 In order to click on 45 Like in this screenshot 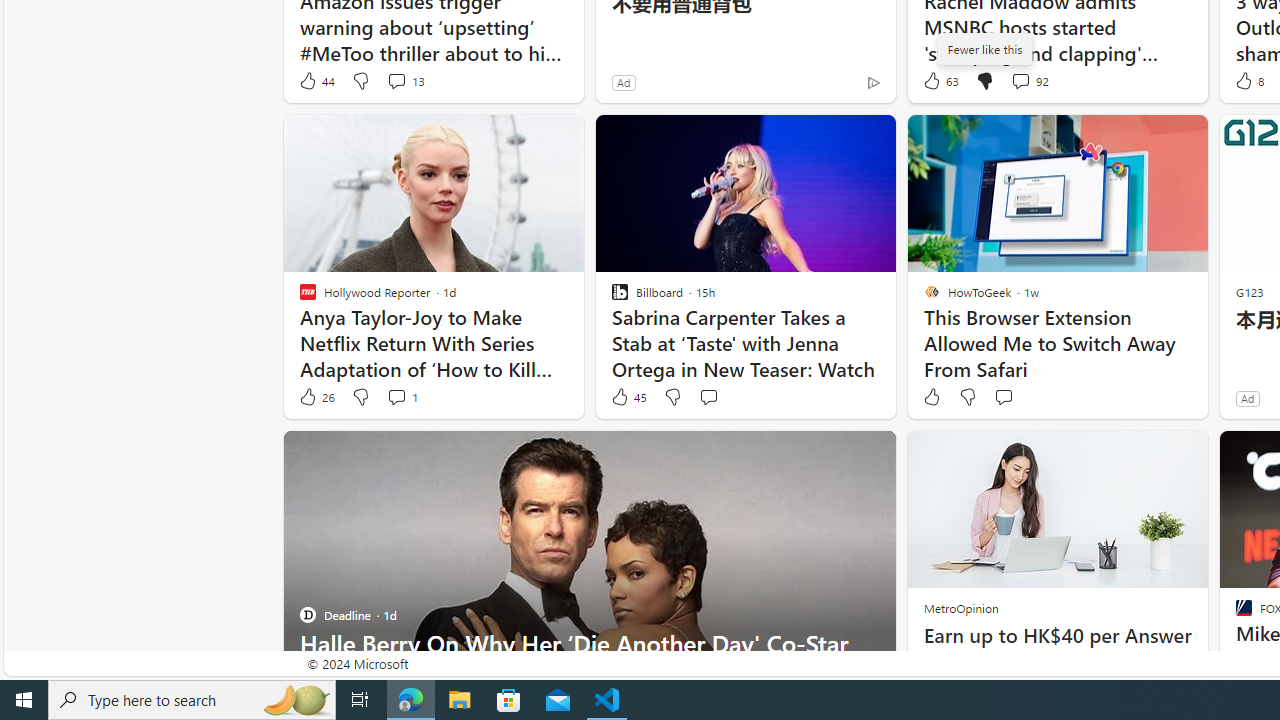, I will do `click(628, 397)`.